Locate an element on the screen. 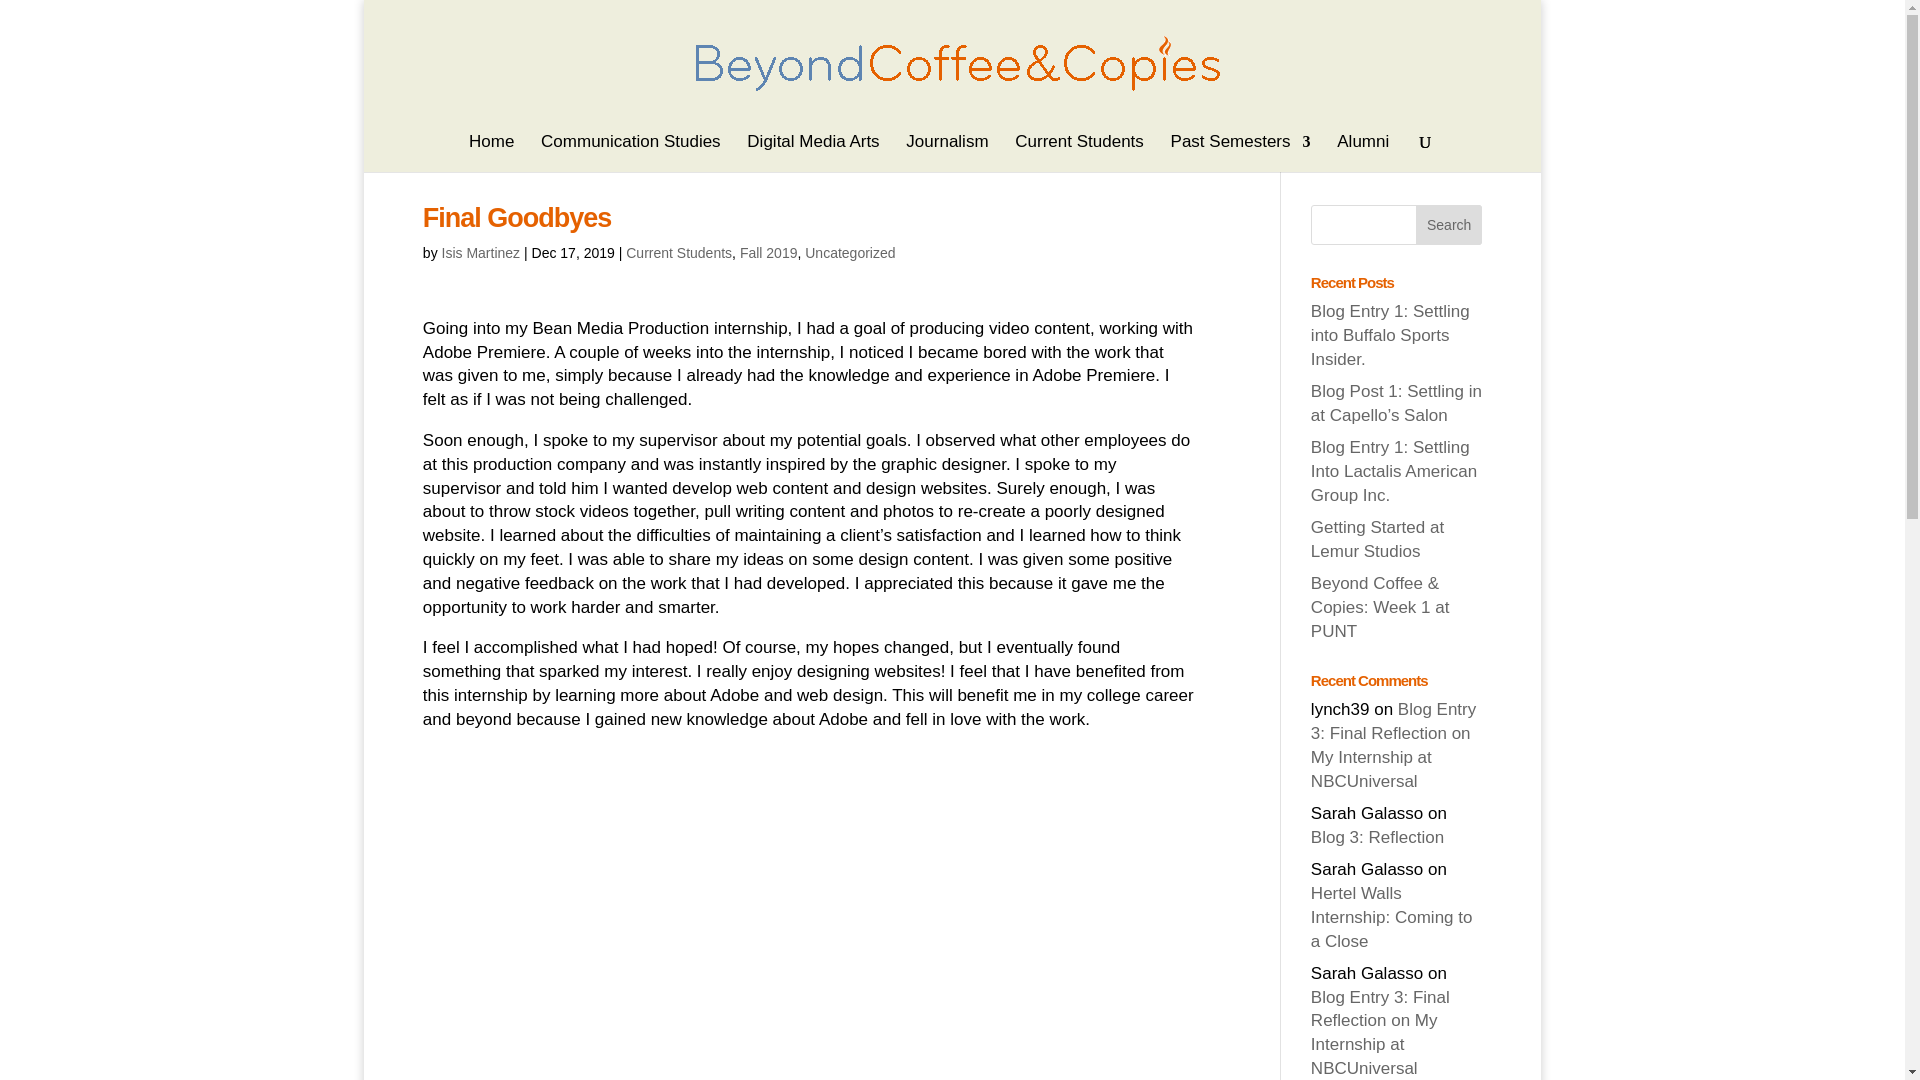 The width and height of the screenshot is (1920, 1080). Current Students is located at coordinates (1080, 153).